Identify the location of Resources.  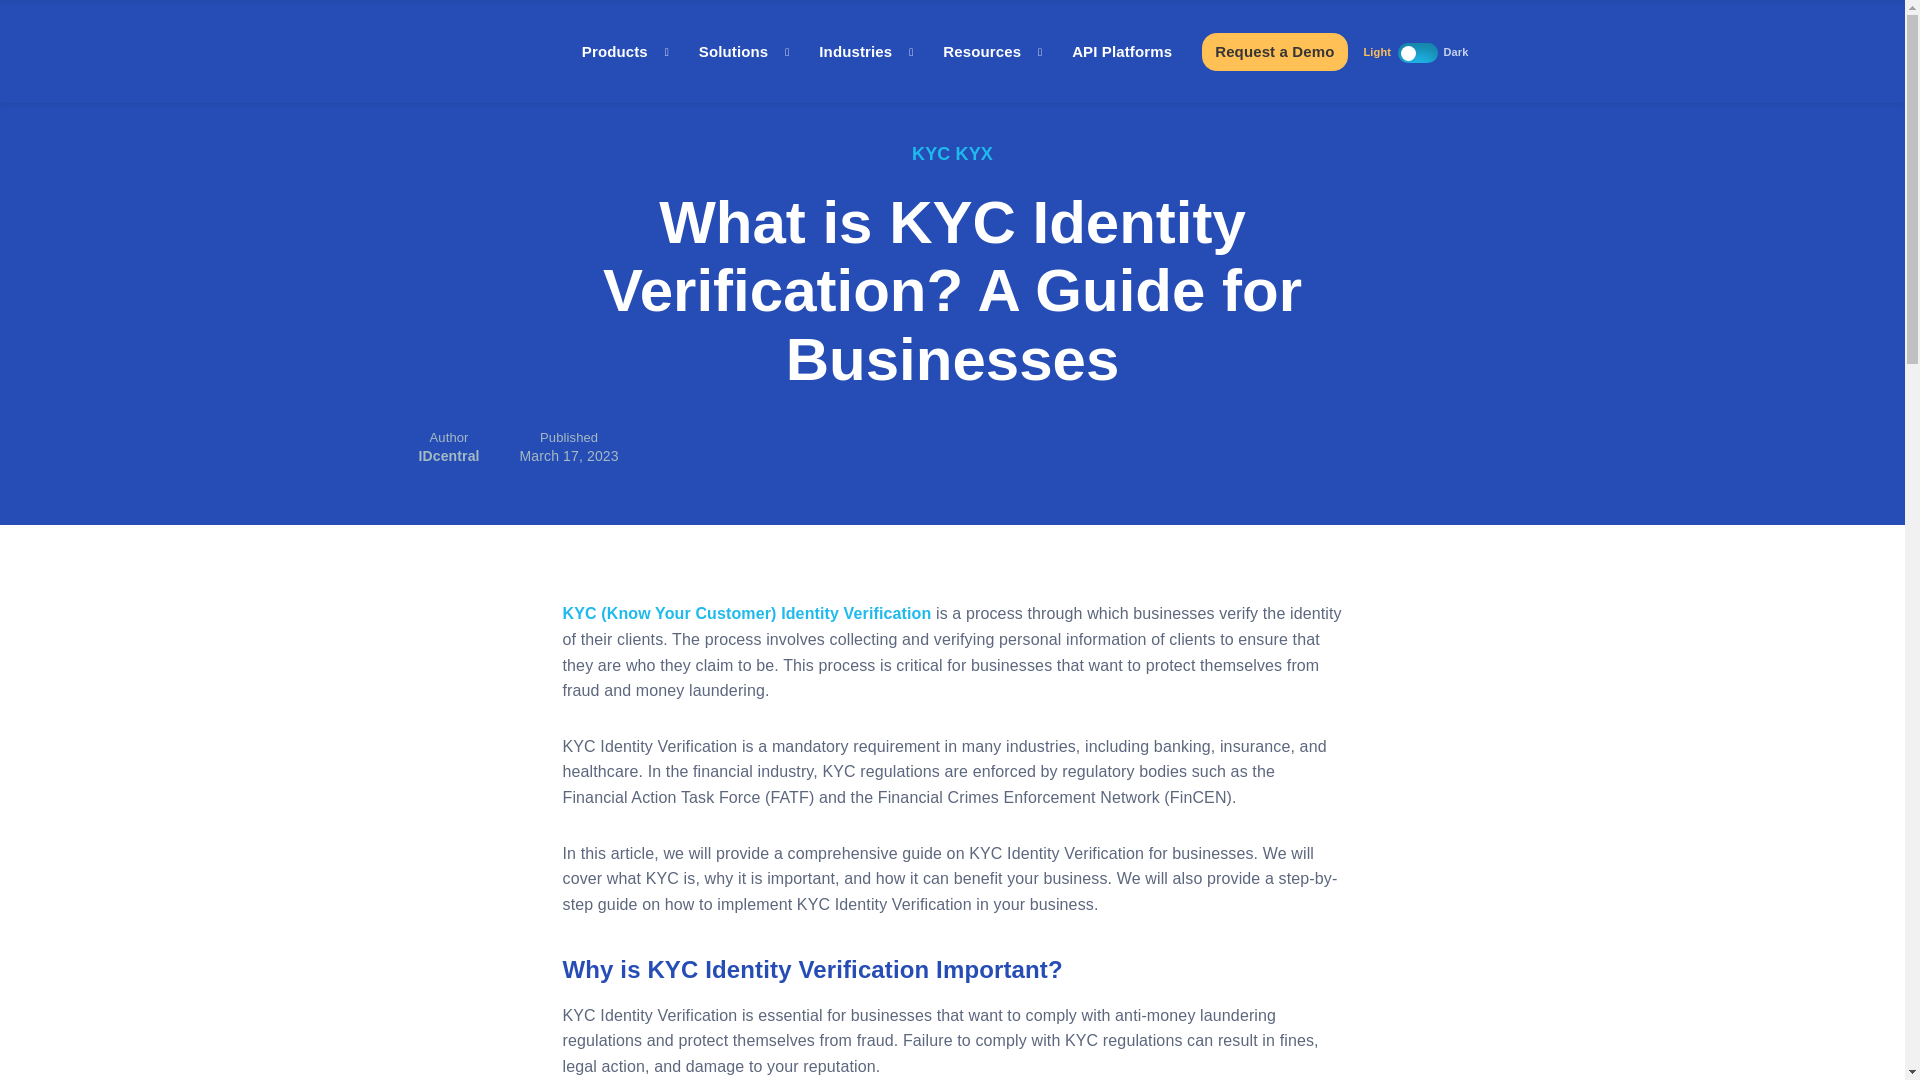
(992, 51).